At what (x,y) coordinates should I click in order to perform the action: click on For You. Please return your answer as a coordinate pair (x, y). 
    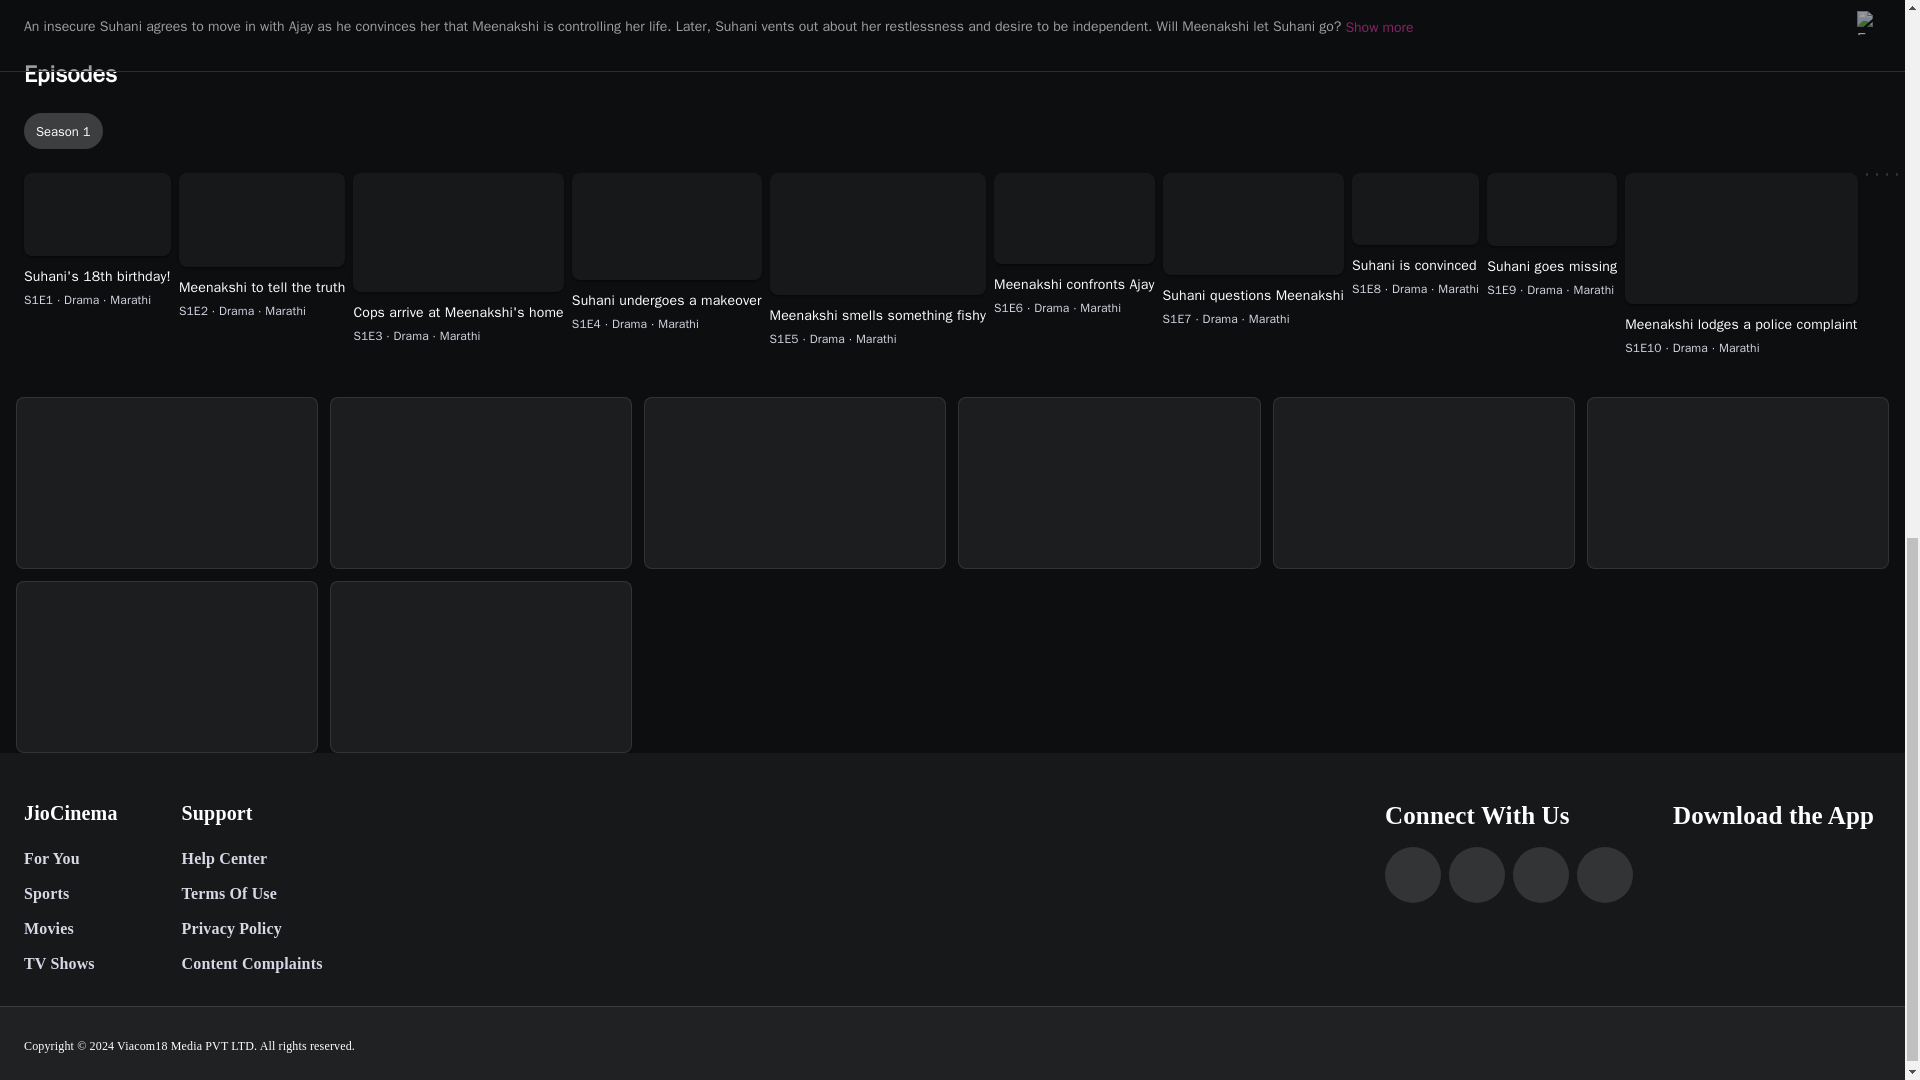
    Looking at the image, I should click on (70, 858).